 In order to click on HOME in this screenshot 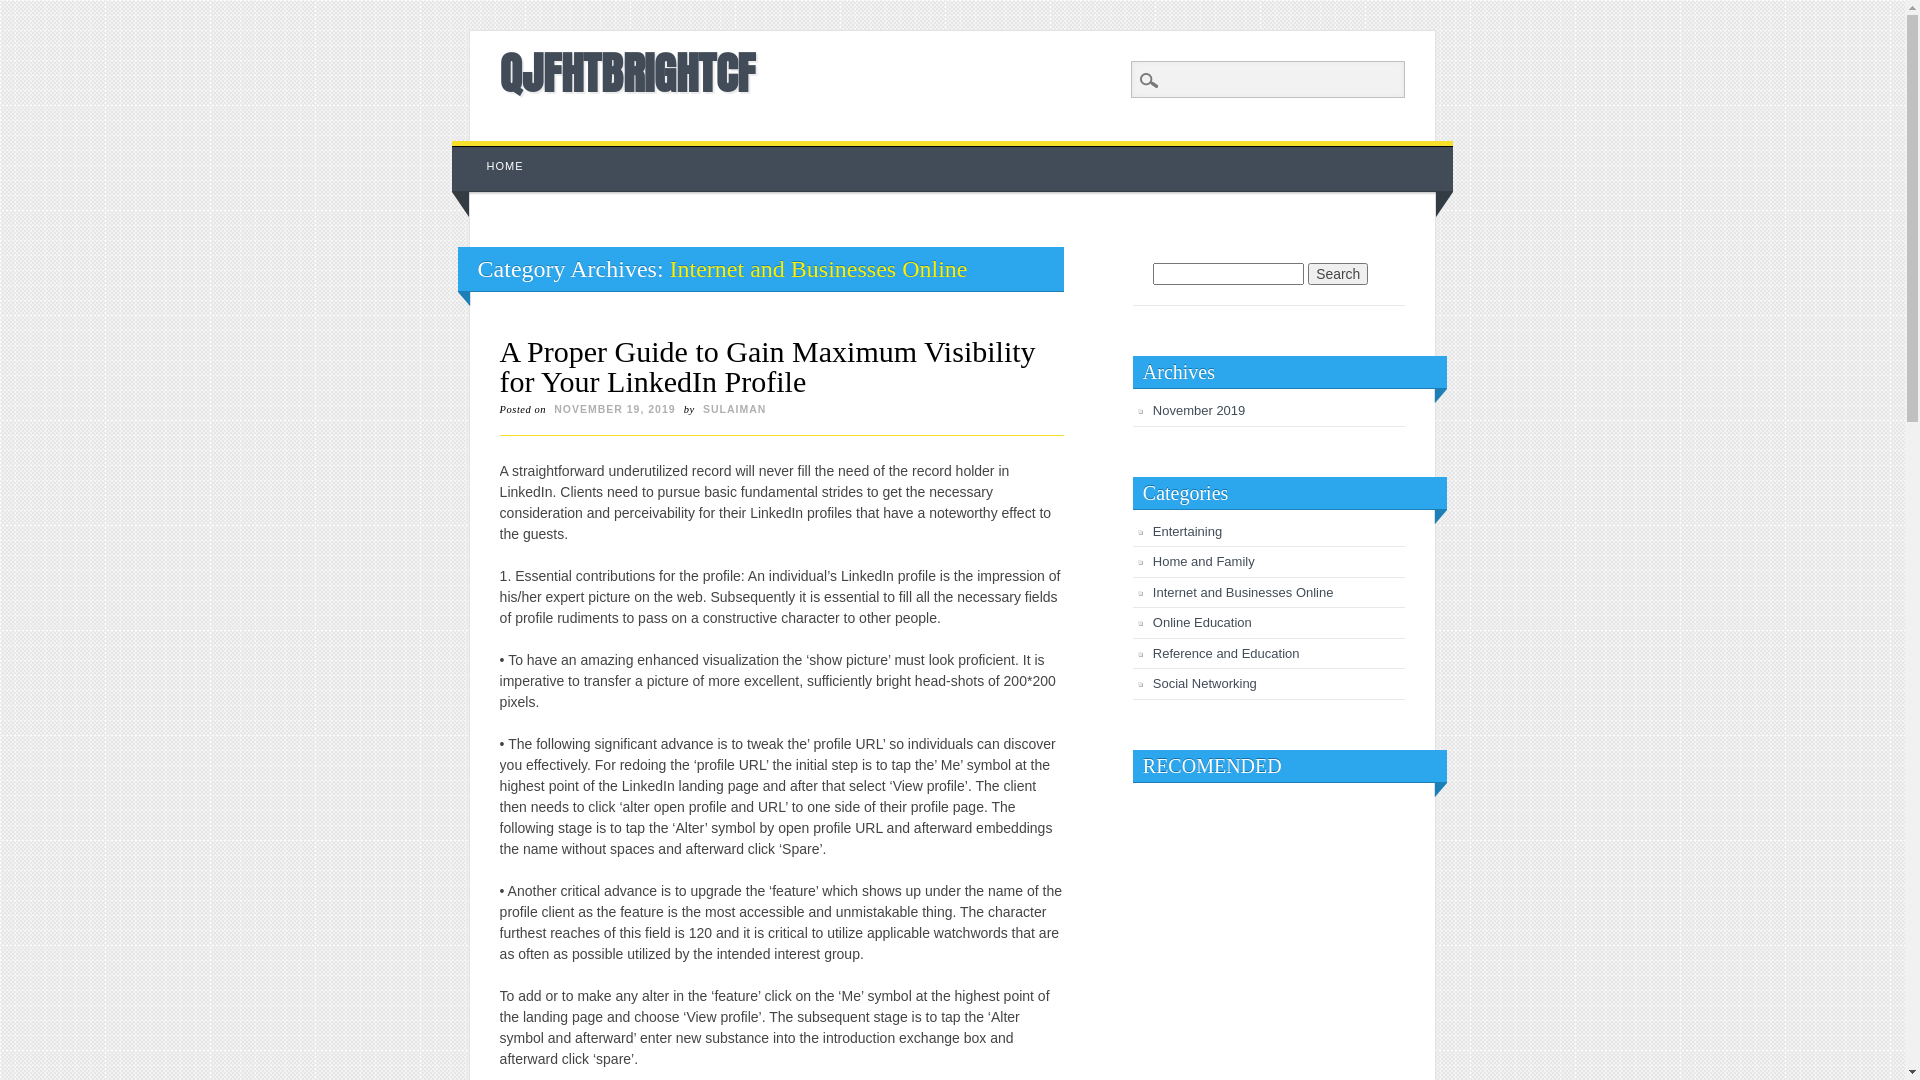, I will do `click(506, 166)`.